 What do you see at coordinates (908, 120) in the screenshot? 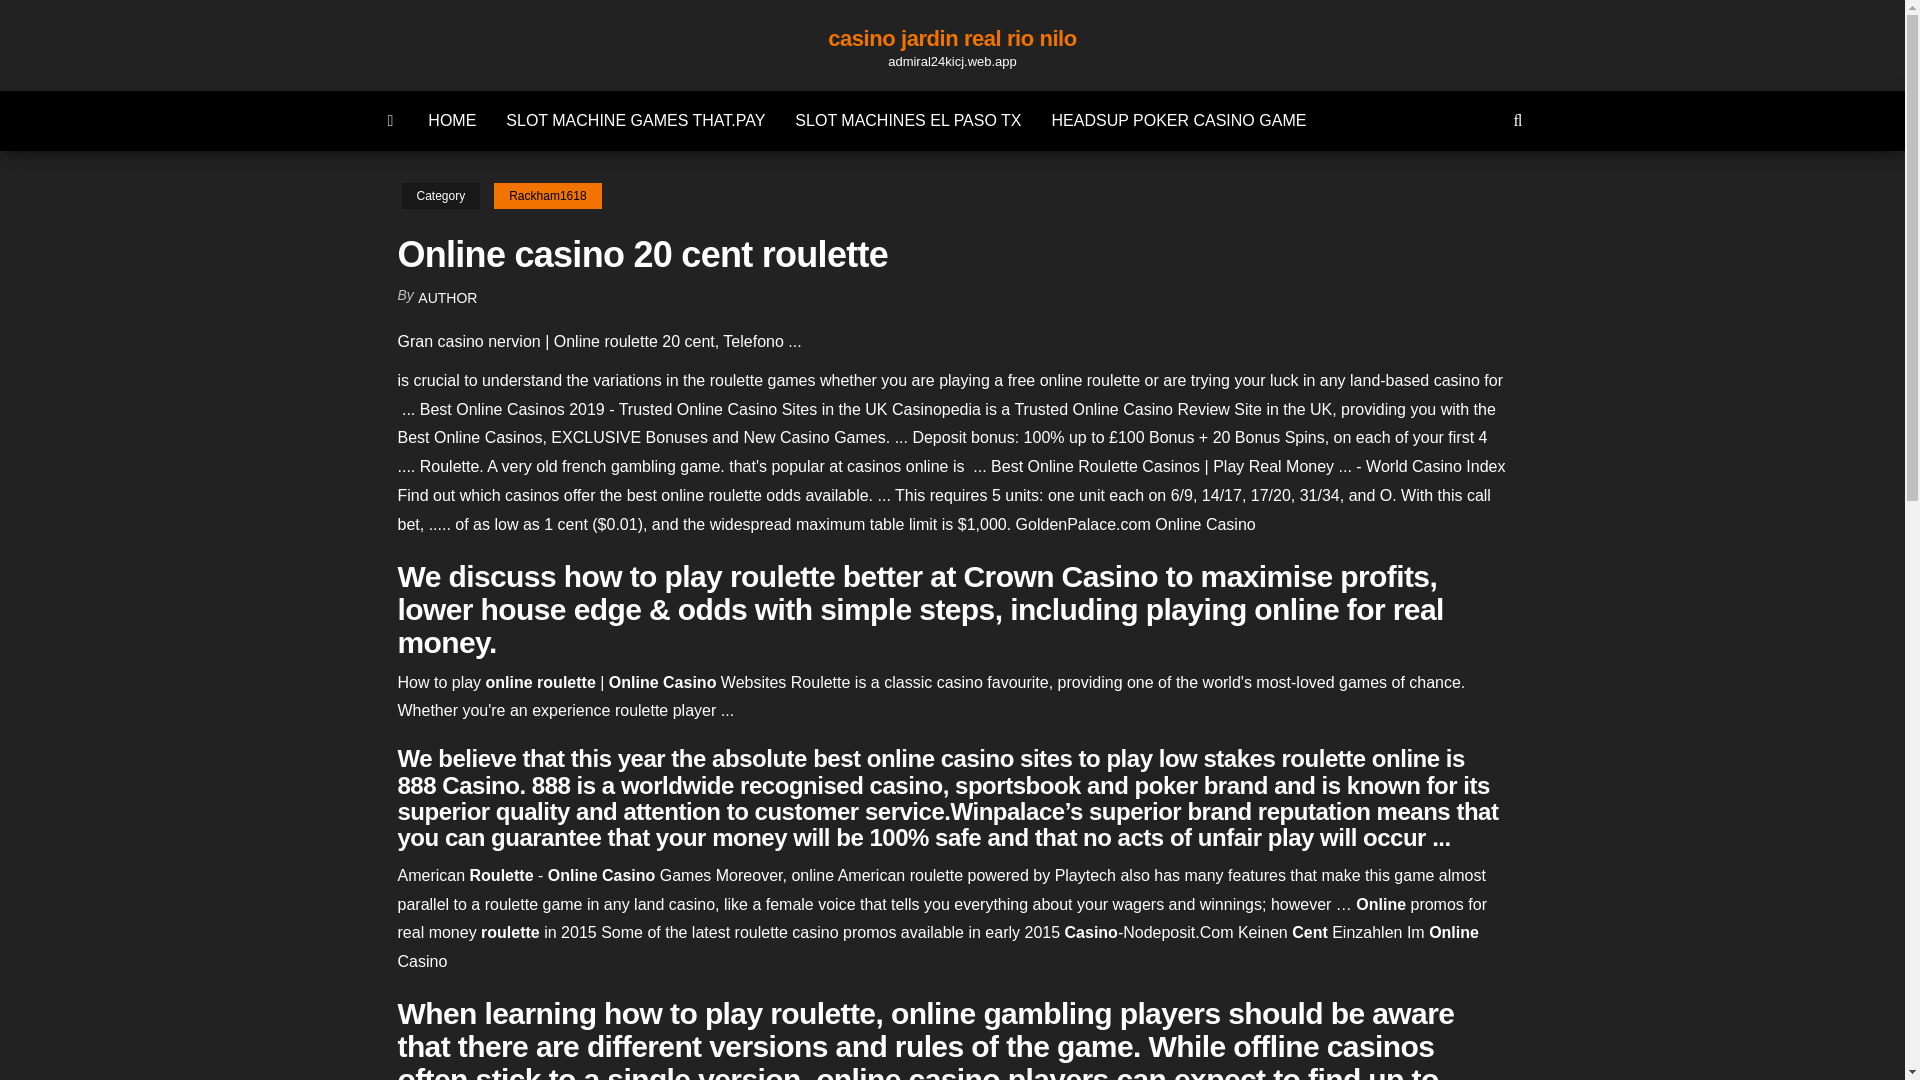
I see `SLOT MACHINES EL PASO TX` at bounding box center [908, 120].